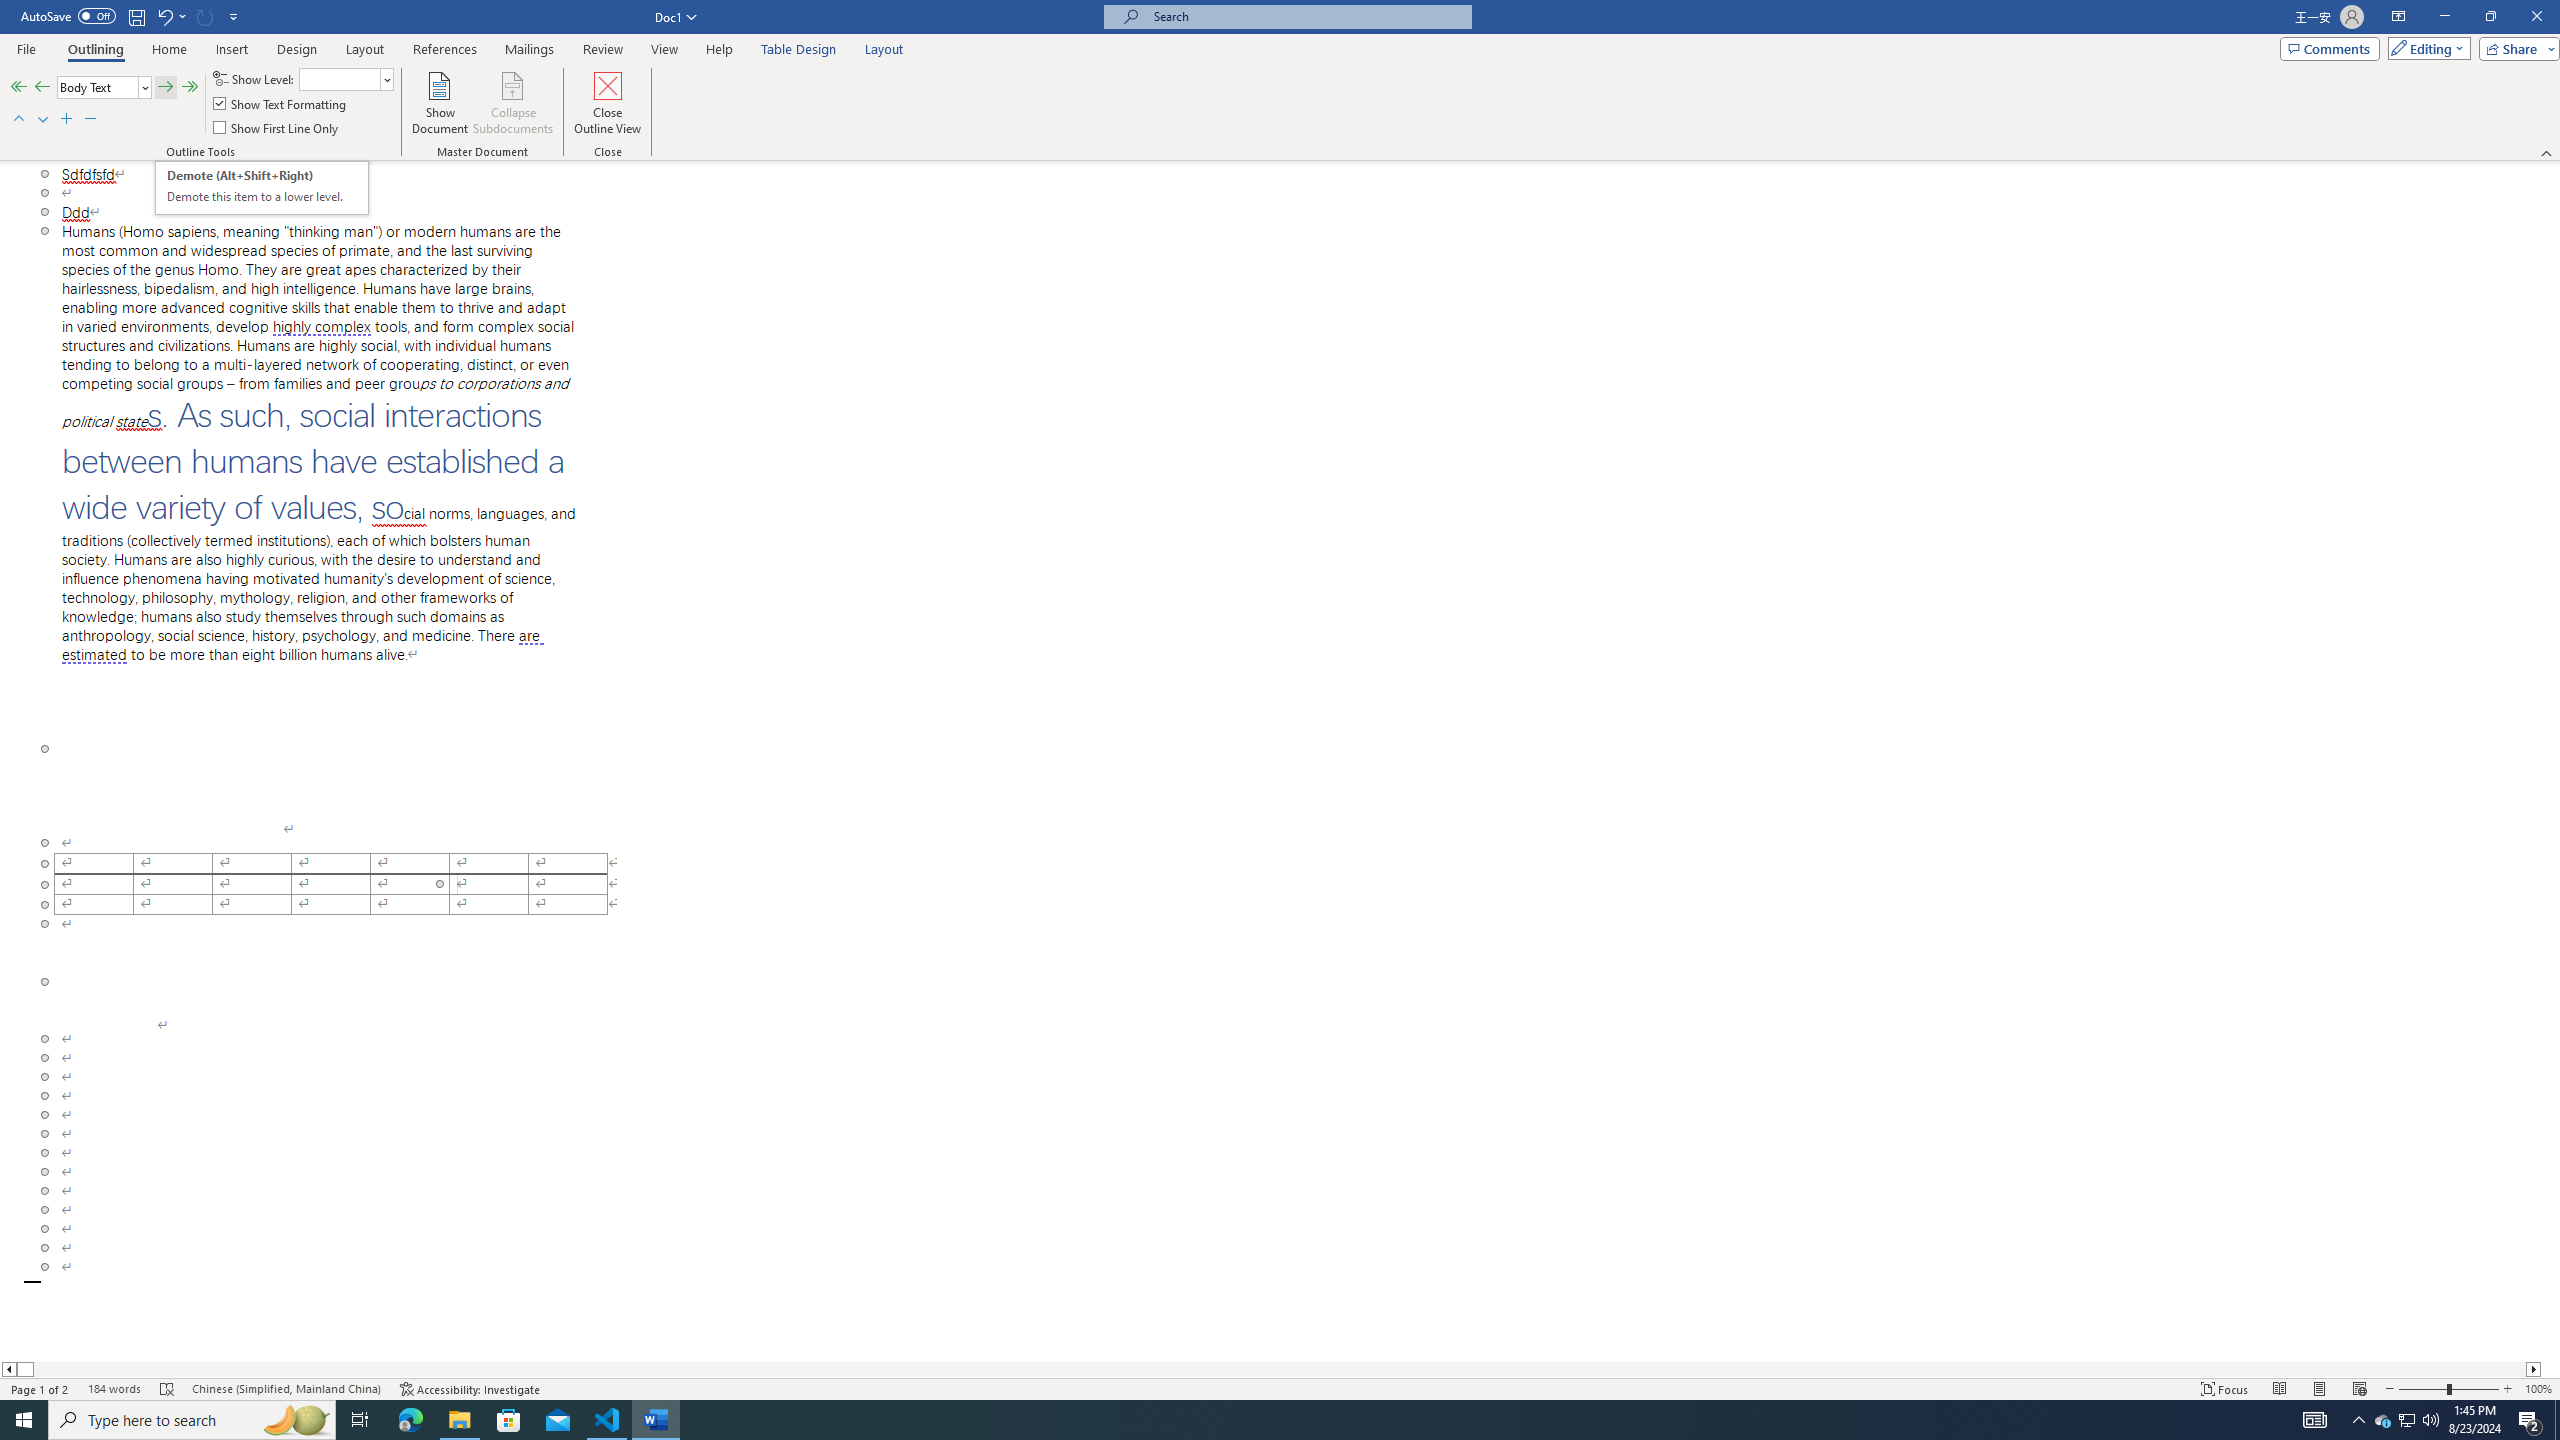 Image resolution: width=2560 pixels, height=1440 pixels. Describe the element at coordinates (66, 120) in the screenshot. I see `Expand` at that location.